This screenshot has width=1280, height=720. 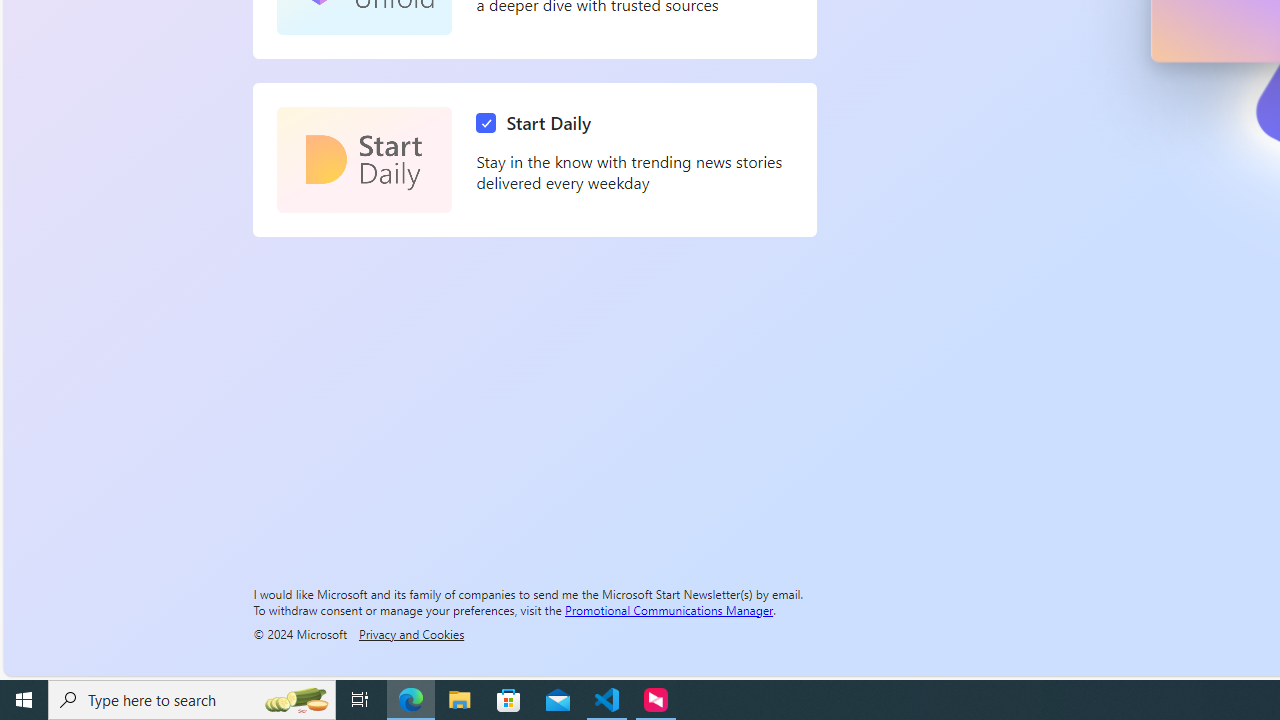 I want to click on Privacy and Cookies, so click(x=411, y=633).